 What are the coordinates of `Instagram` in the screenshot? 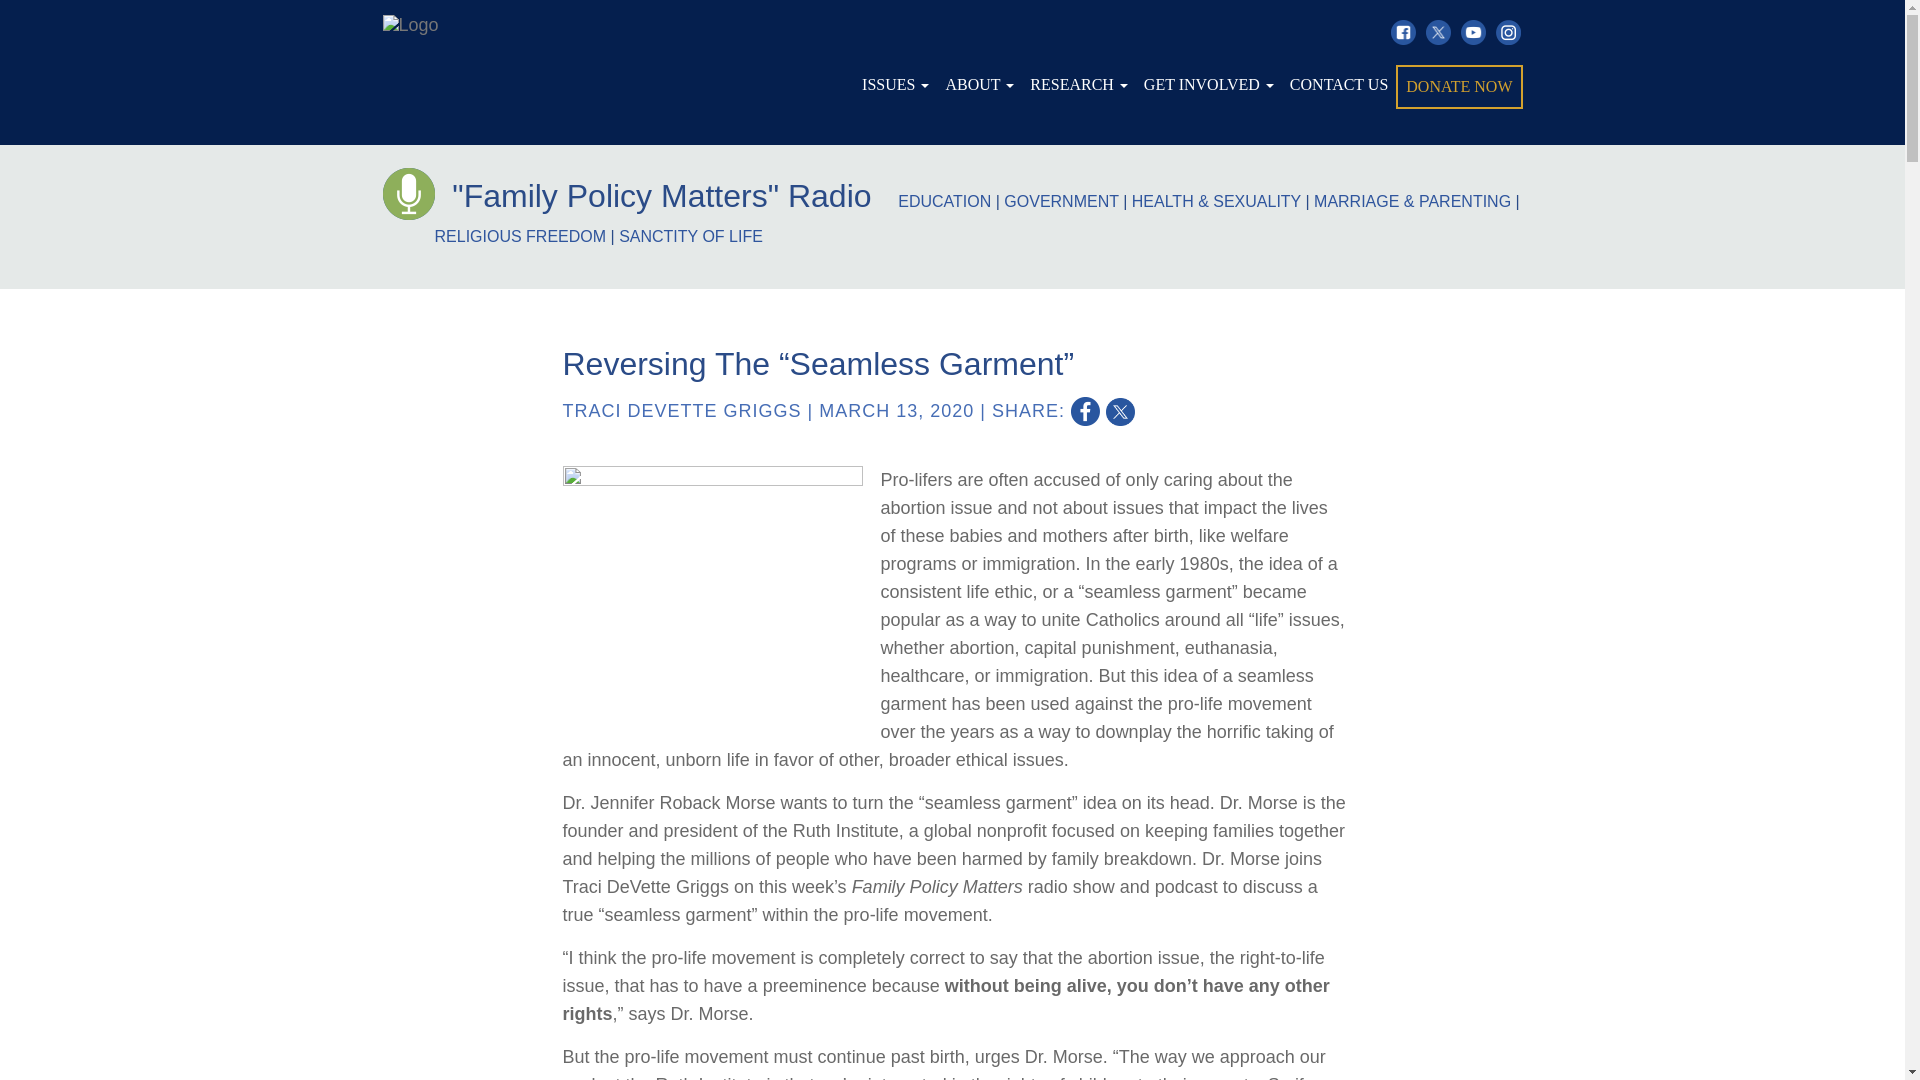 It's located at (1508, 32).